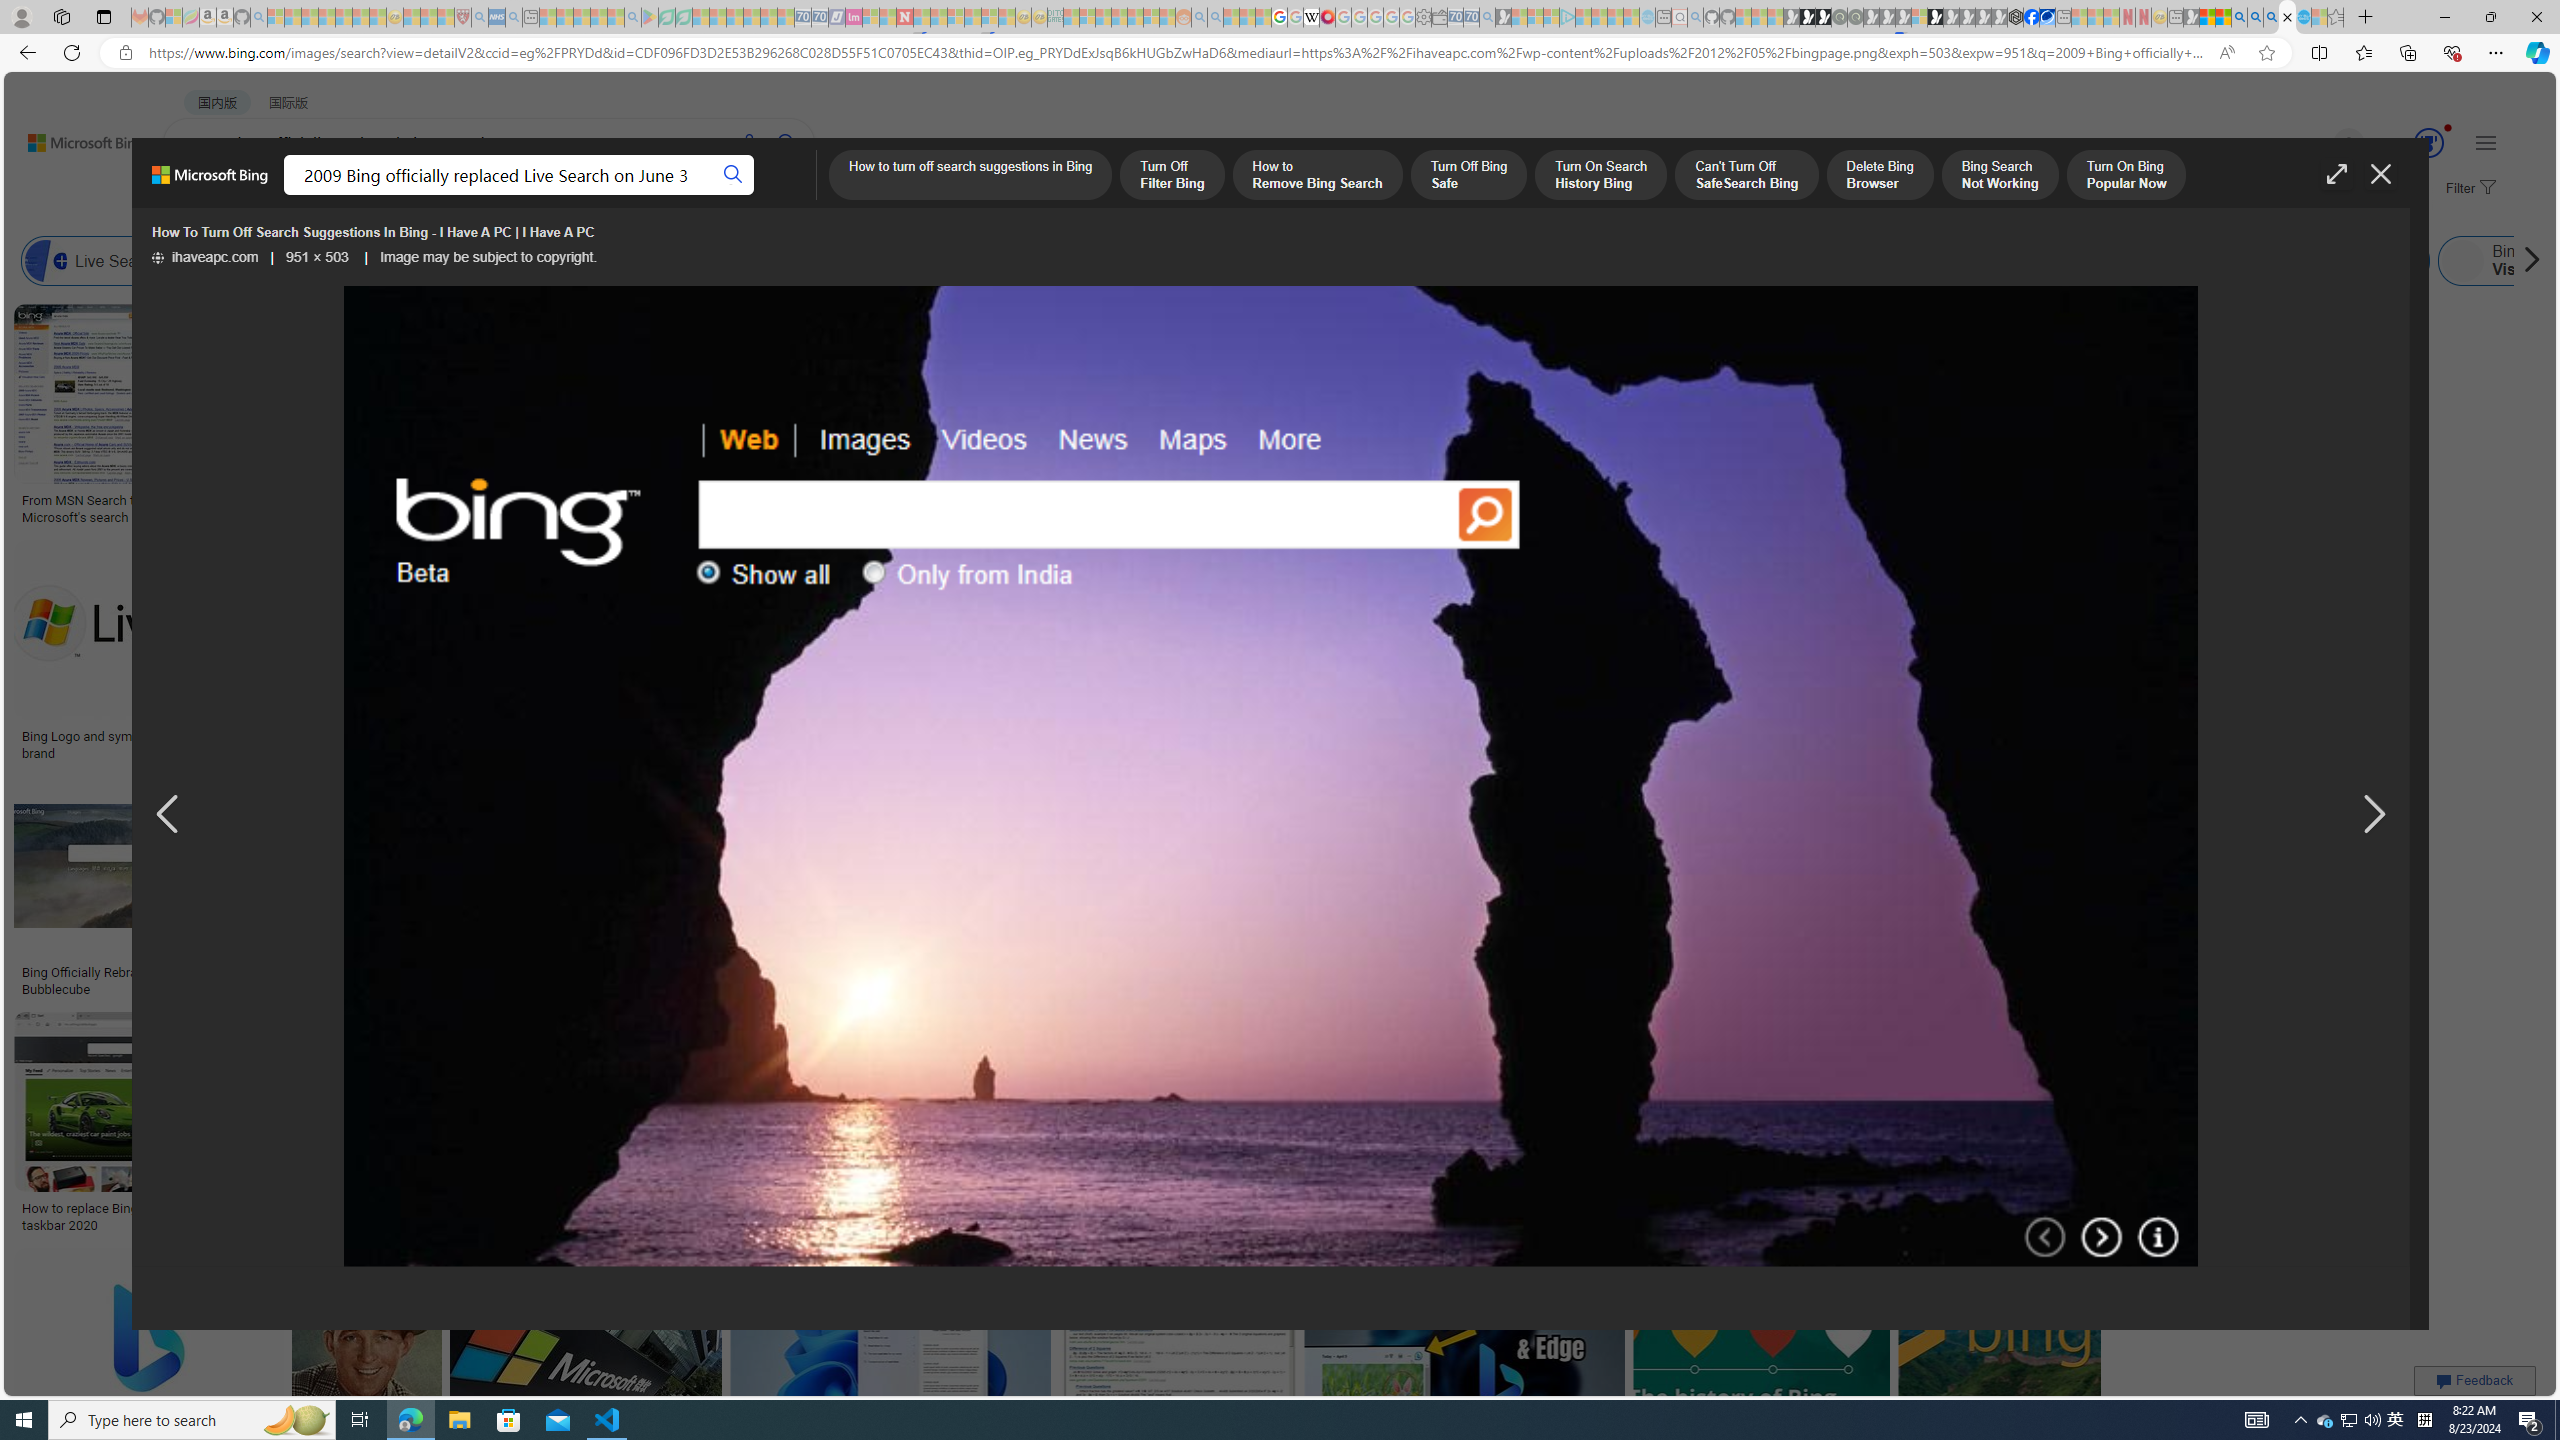 This screenshot has height=1440, width=2560. Describe the element at coordinates (2526, 261) in the screenshot. I see `Scroll right` at that location.